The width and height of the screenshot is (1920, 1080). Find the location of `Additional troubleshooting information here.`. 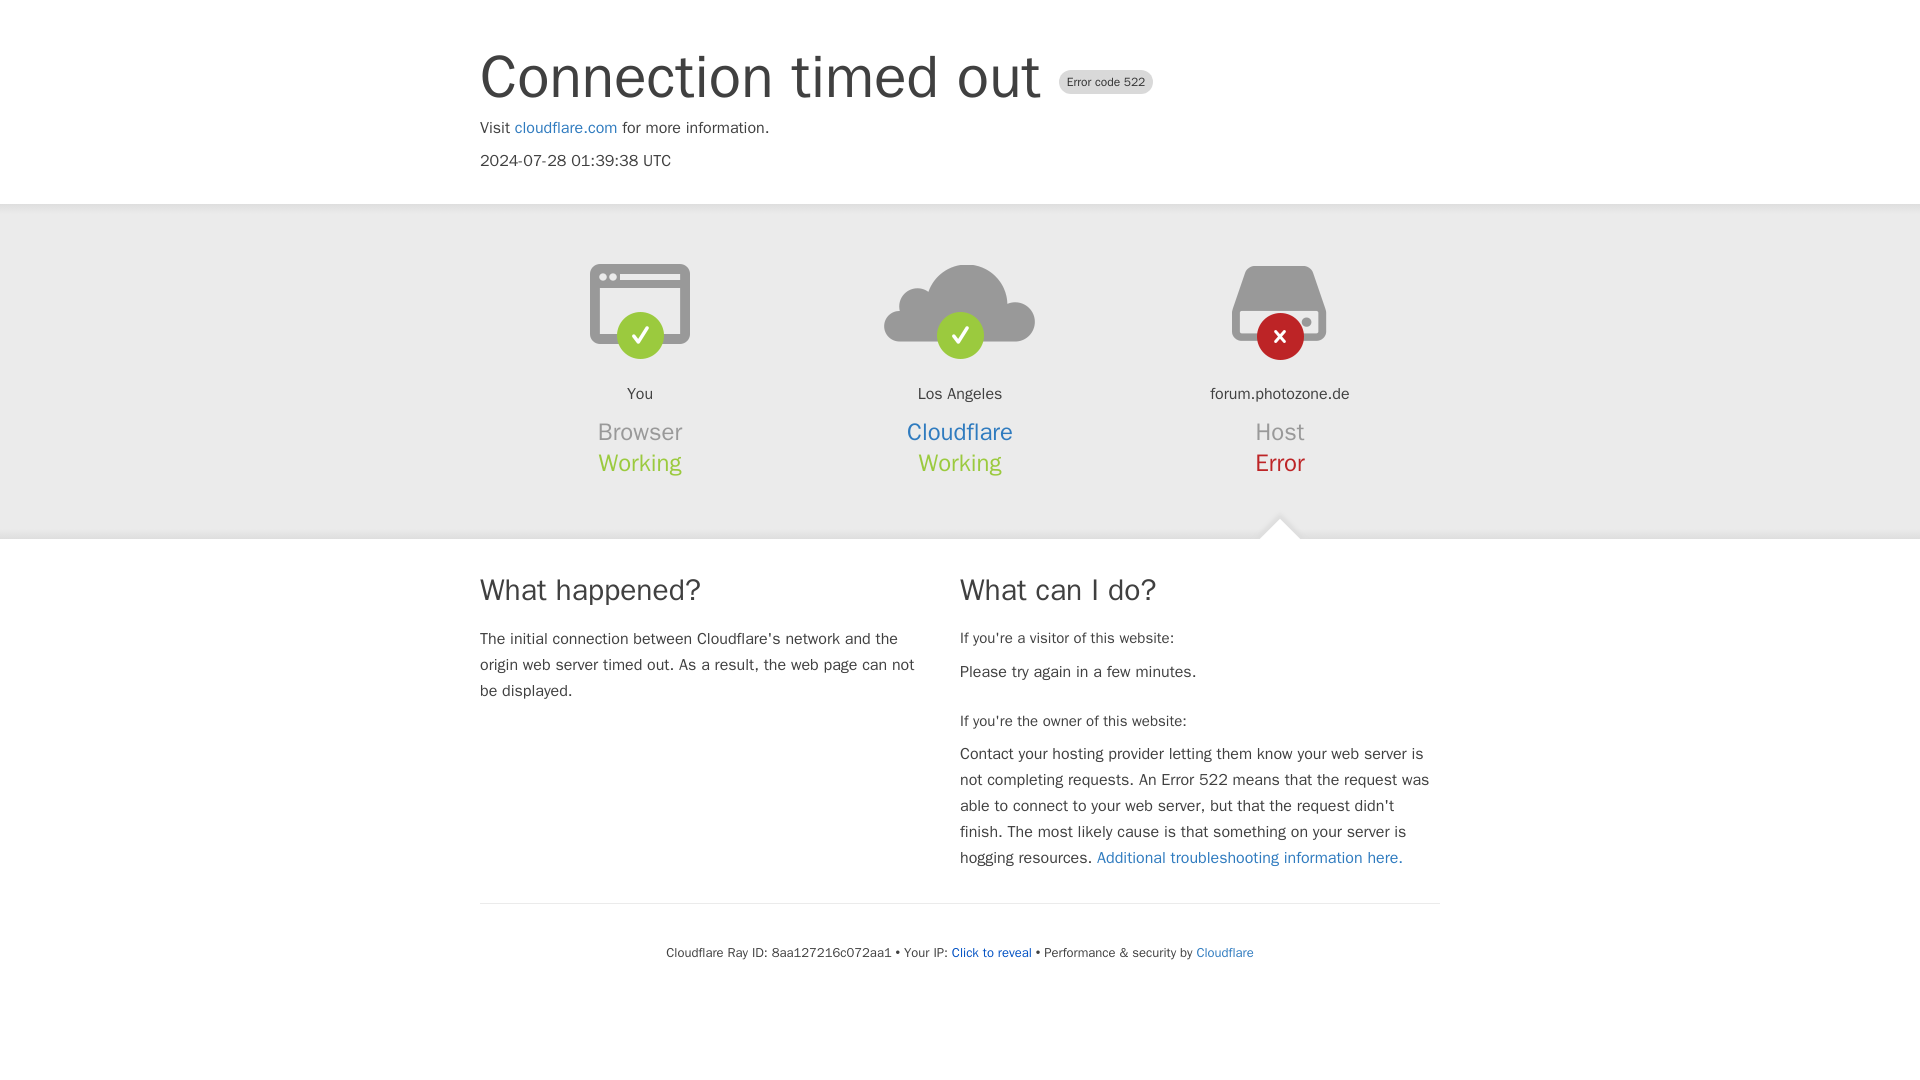

Additional troubleshooting information here. is located at coordinates (1250, 858).